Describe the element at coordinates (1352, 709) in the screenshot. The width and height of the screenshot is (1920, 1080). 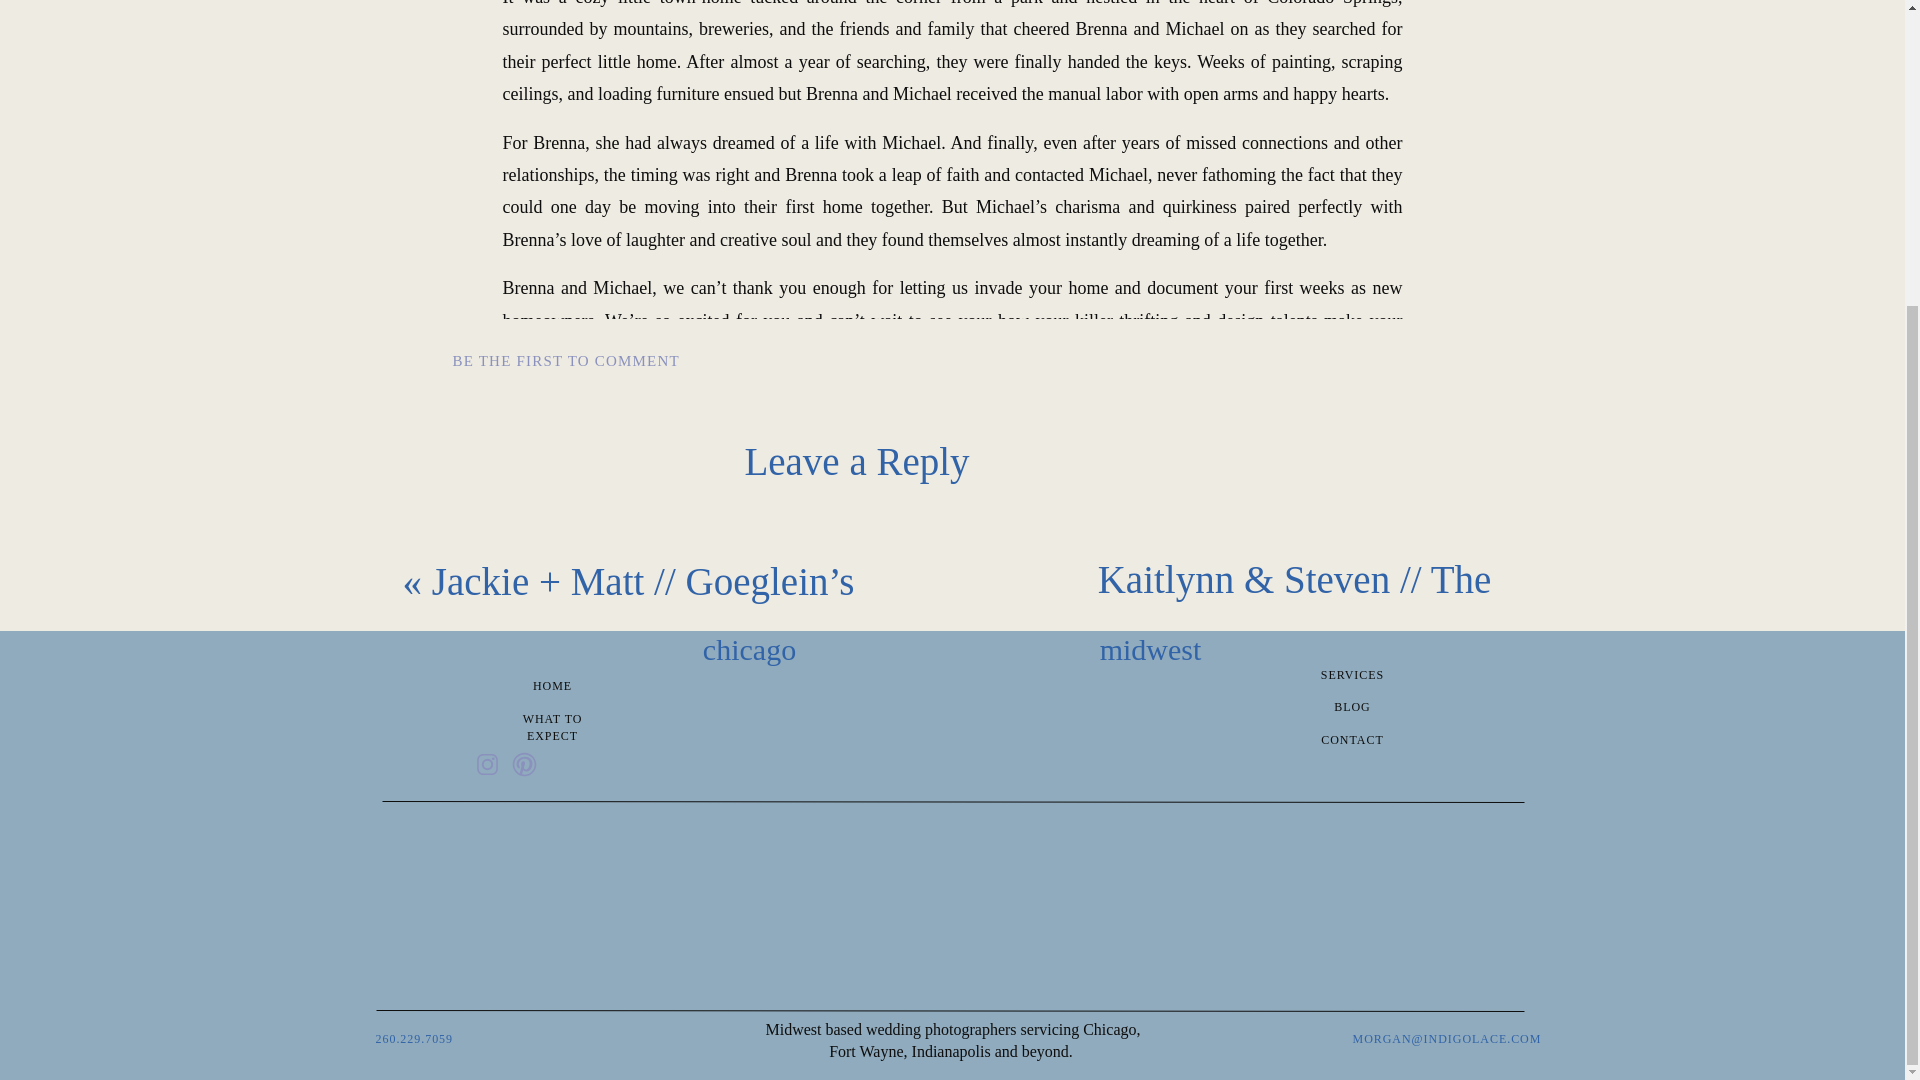
I see `BLOG` at that location.